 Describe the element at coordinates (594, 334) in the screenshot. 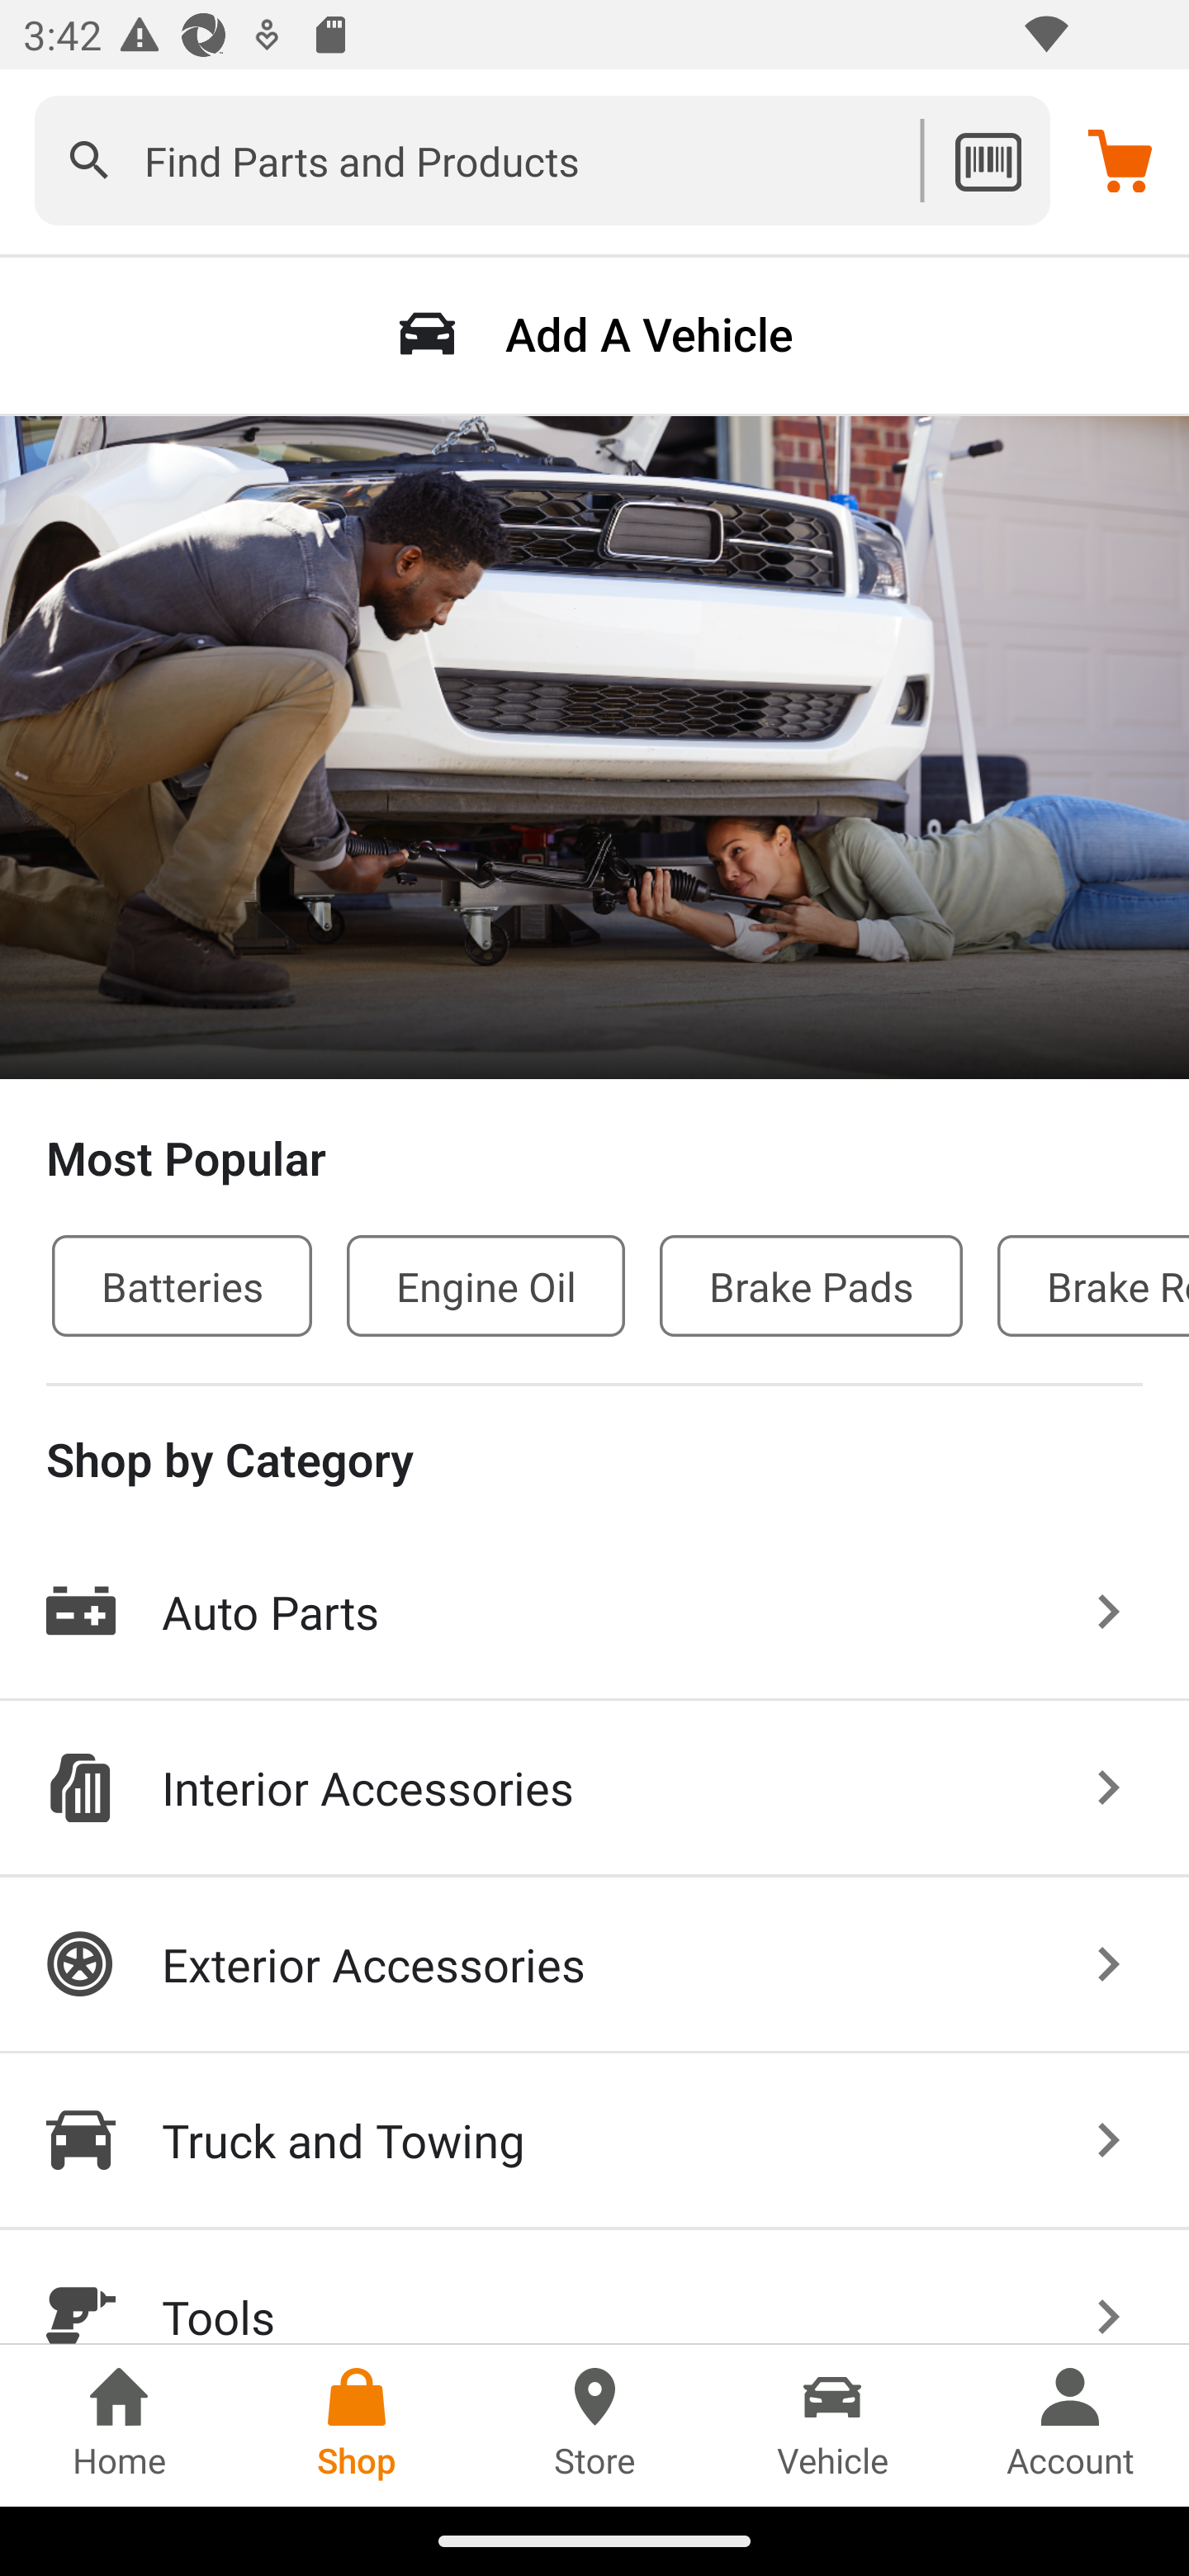

I see `add-vehicle-button  Add A Vehicle` at that location.